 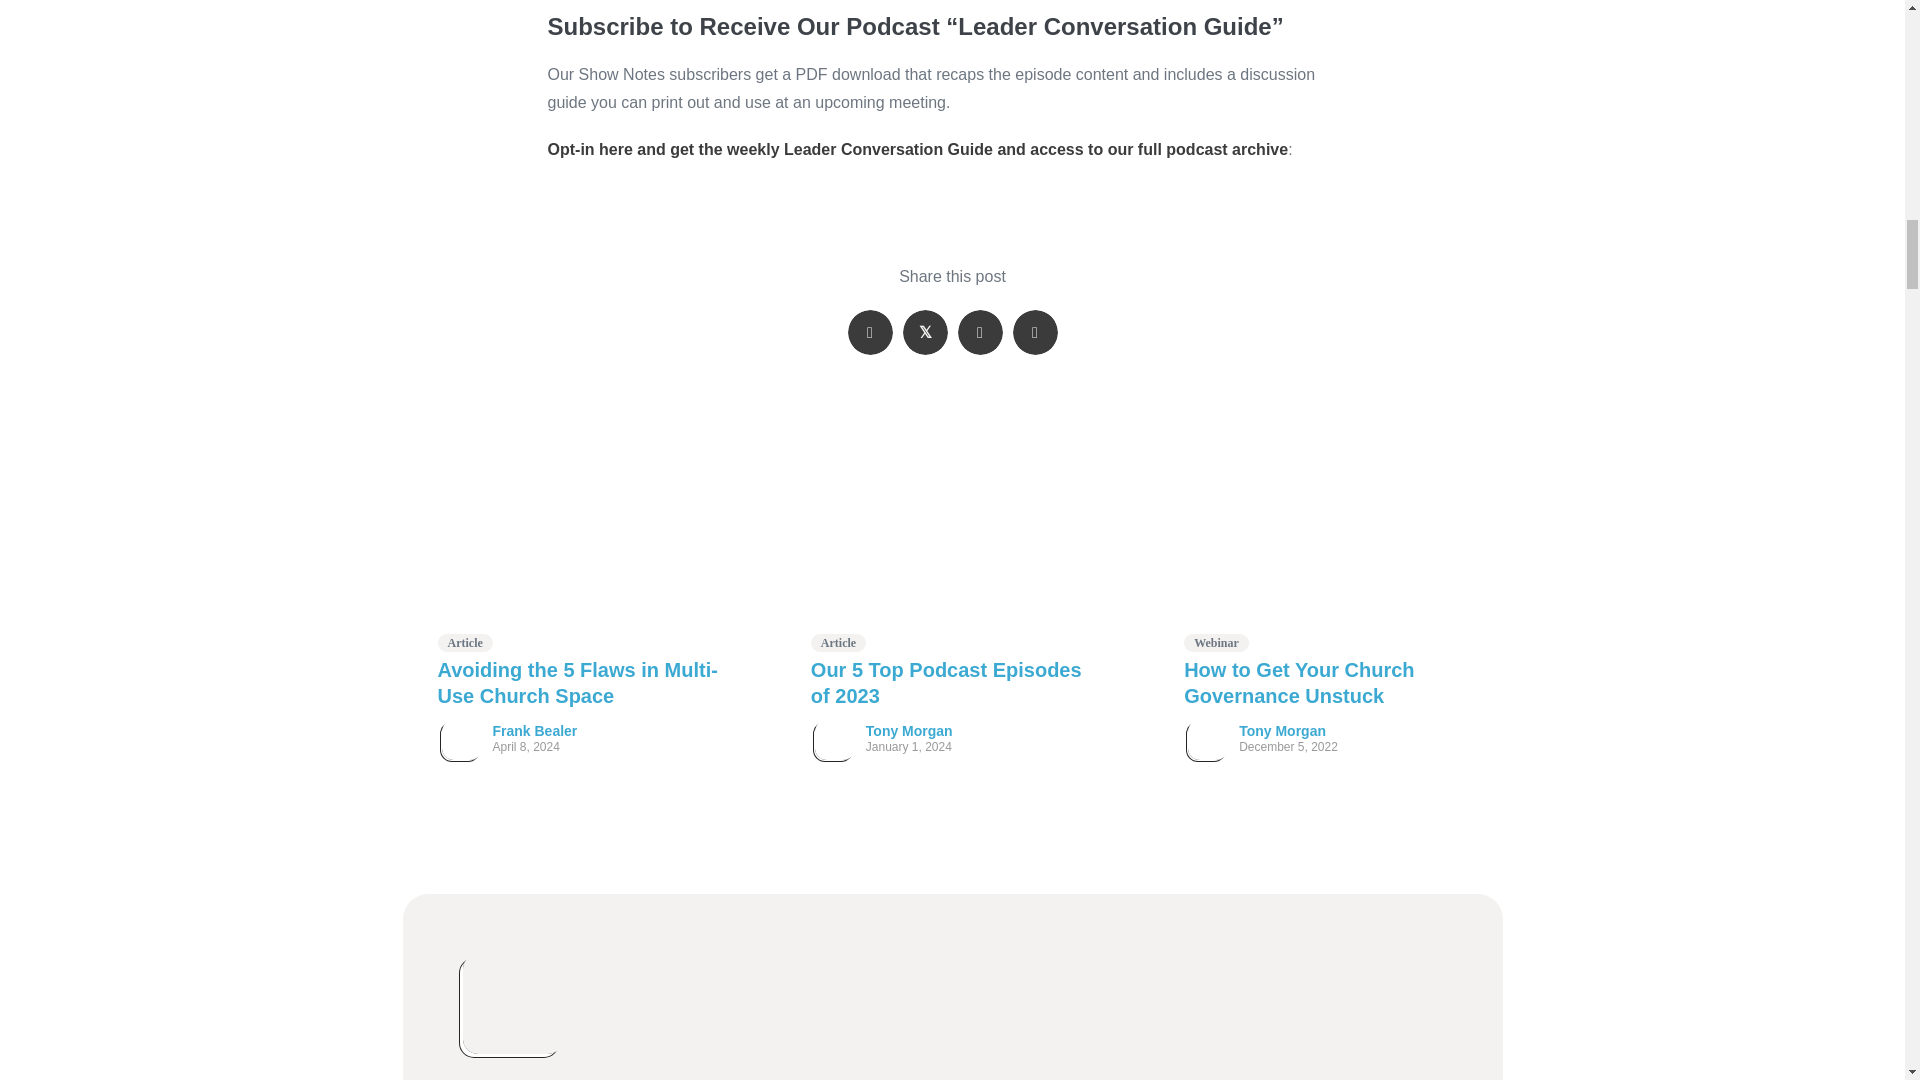 What do you see at coordinates (946, 682) in the screenshot?
I see `Our 5 Top Podcast Episodes of 2023` at bounding box center [946, 682].